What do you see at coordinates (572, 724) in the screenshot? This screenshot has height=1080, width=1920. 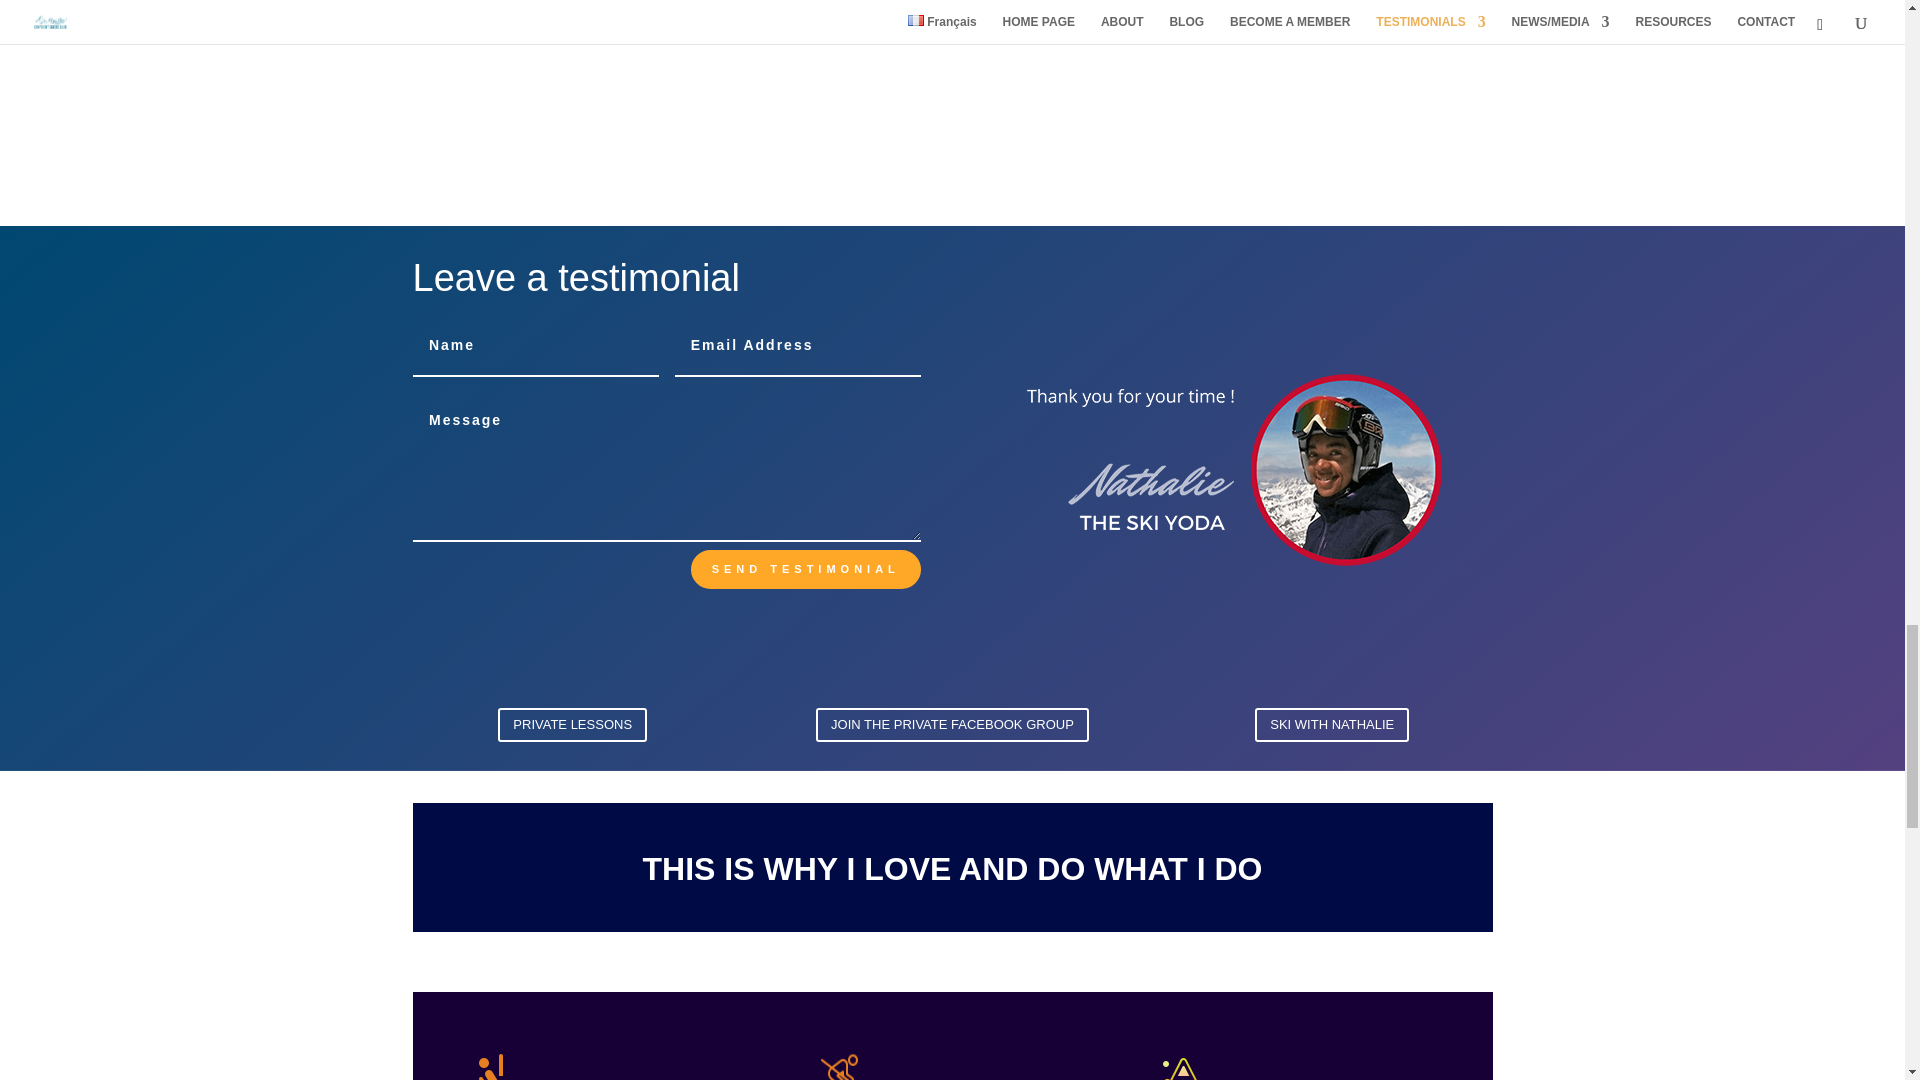 I see `PRIVATE LESSONS` at bounding box center [572, 724].